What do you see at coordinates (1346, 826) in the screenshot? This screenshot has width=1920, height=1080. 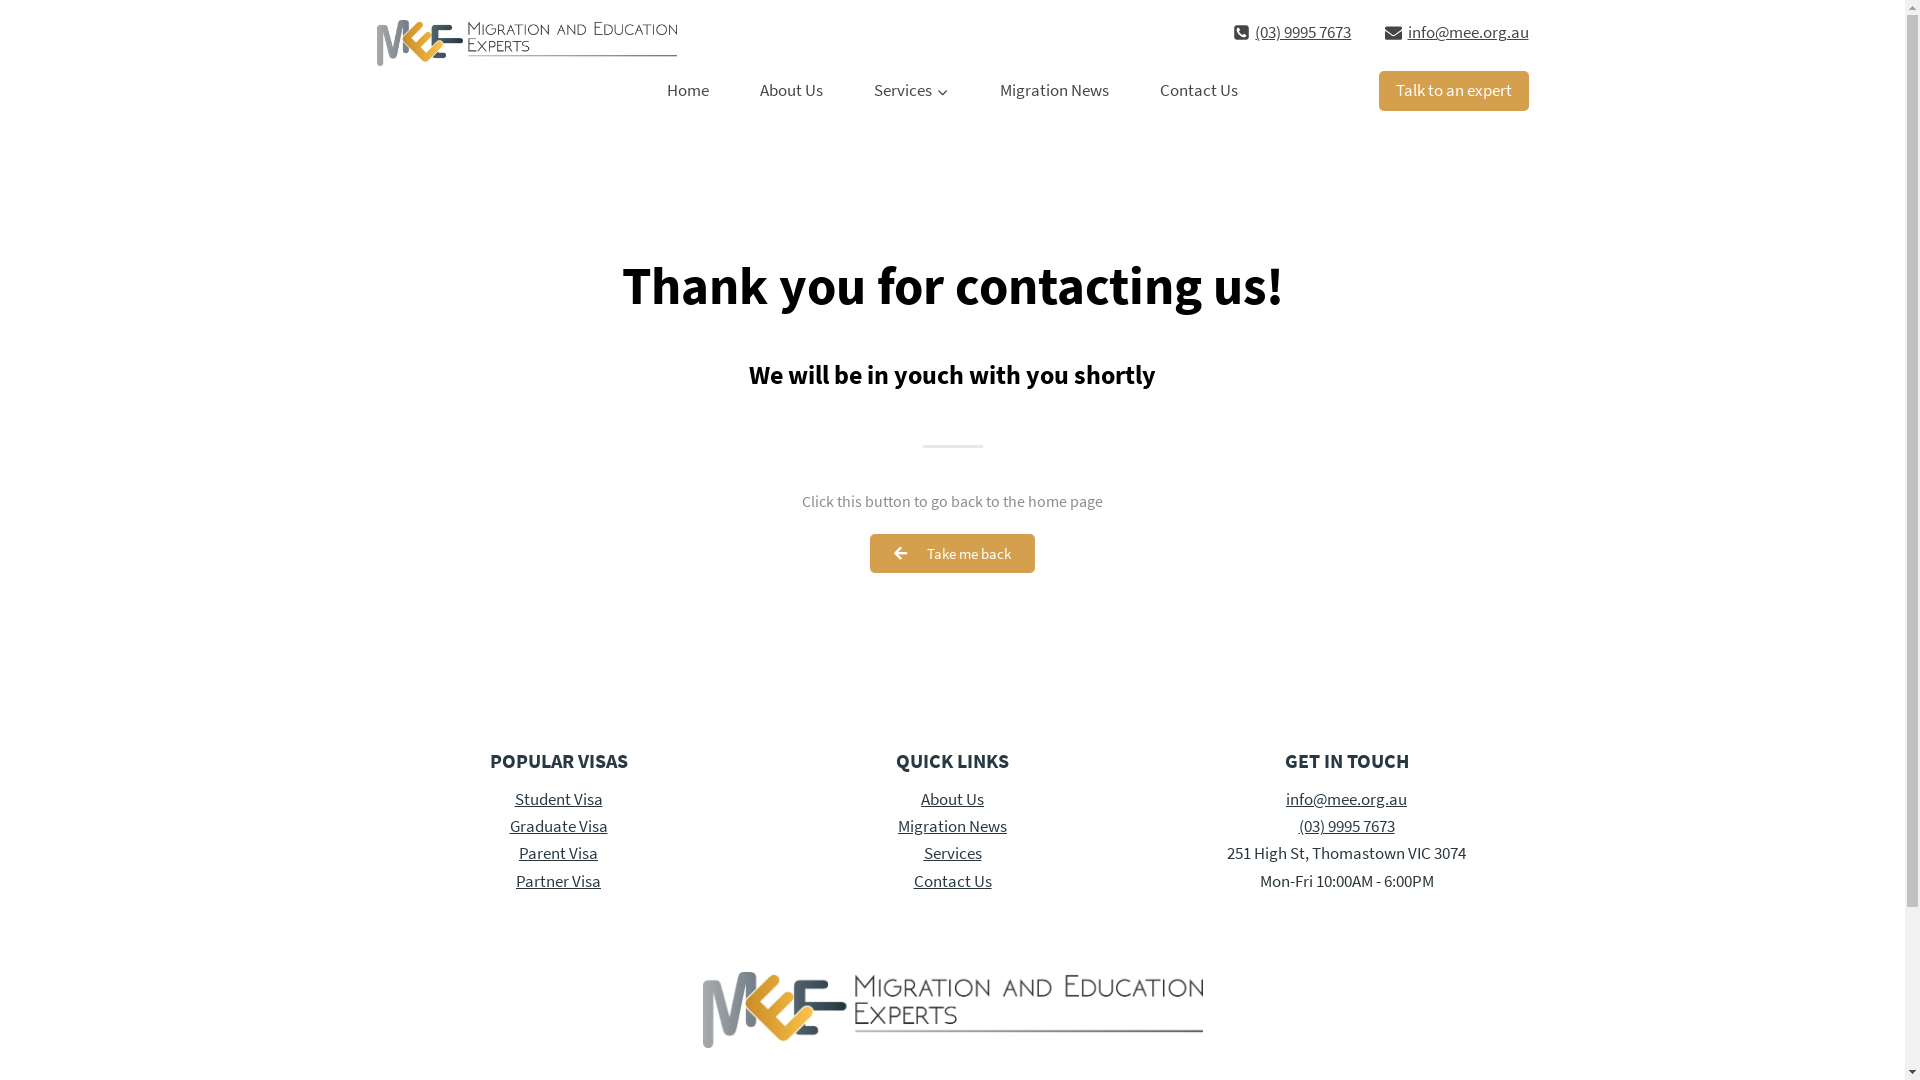 I see `(03) 9995 7673` at bounding box center [1346, 826].